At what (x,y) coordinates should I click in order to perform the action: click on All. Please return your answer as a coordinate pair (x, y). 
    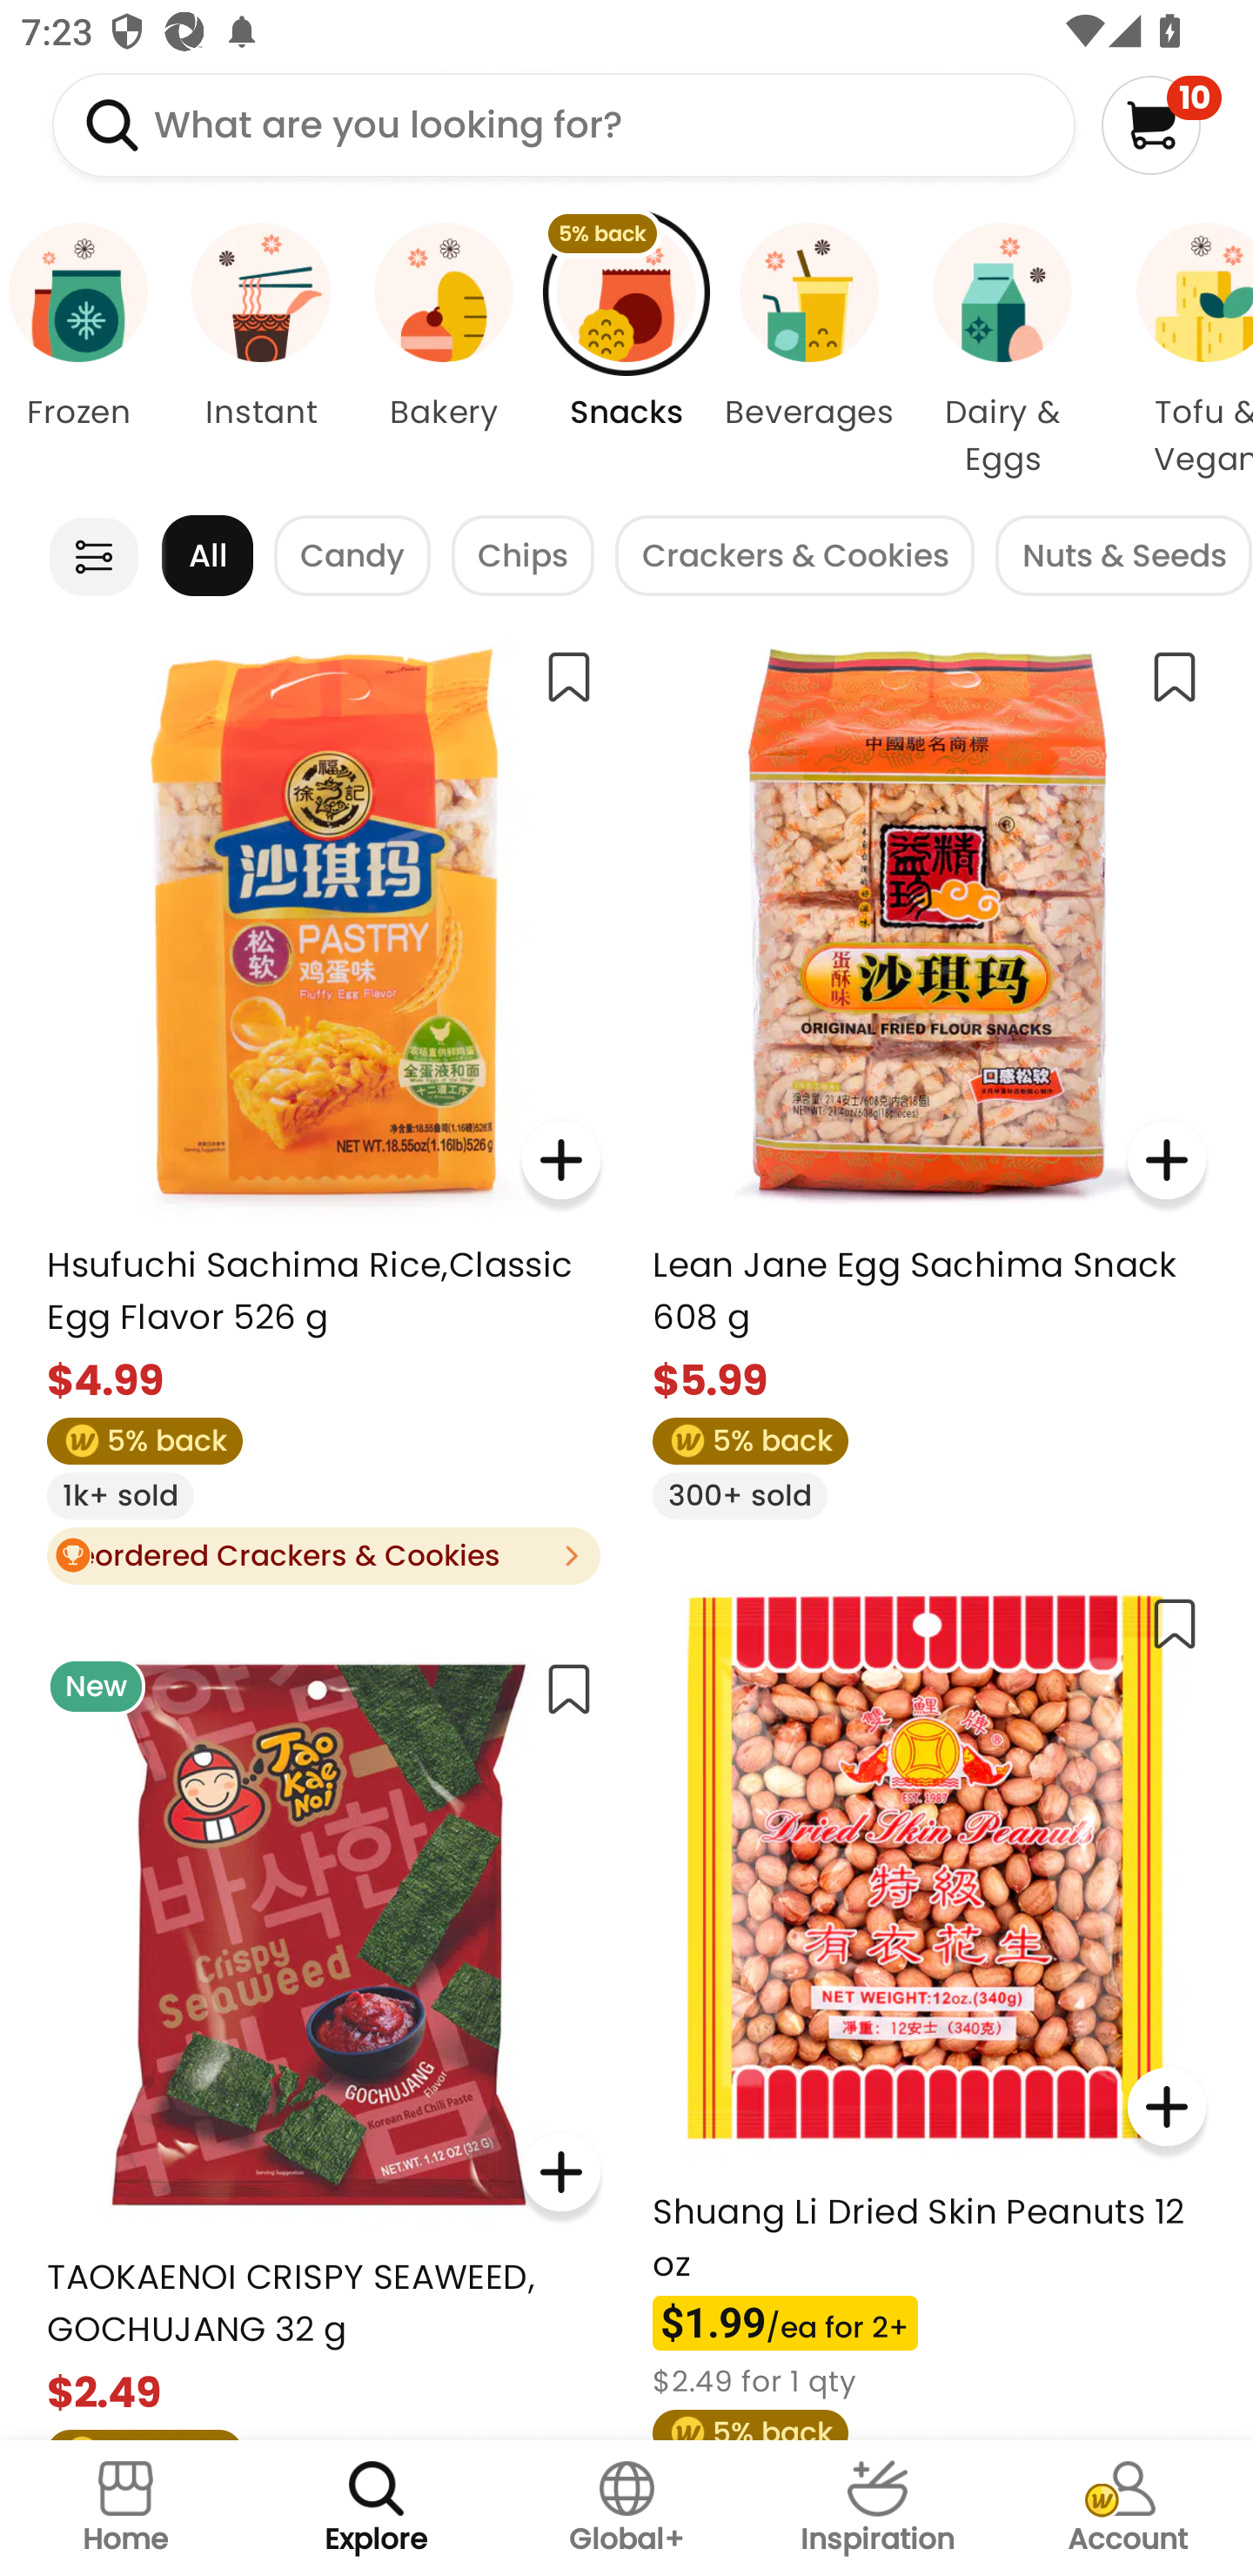
    Looking at the image, I should click on (207, 555).